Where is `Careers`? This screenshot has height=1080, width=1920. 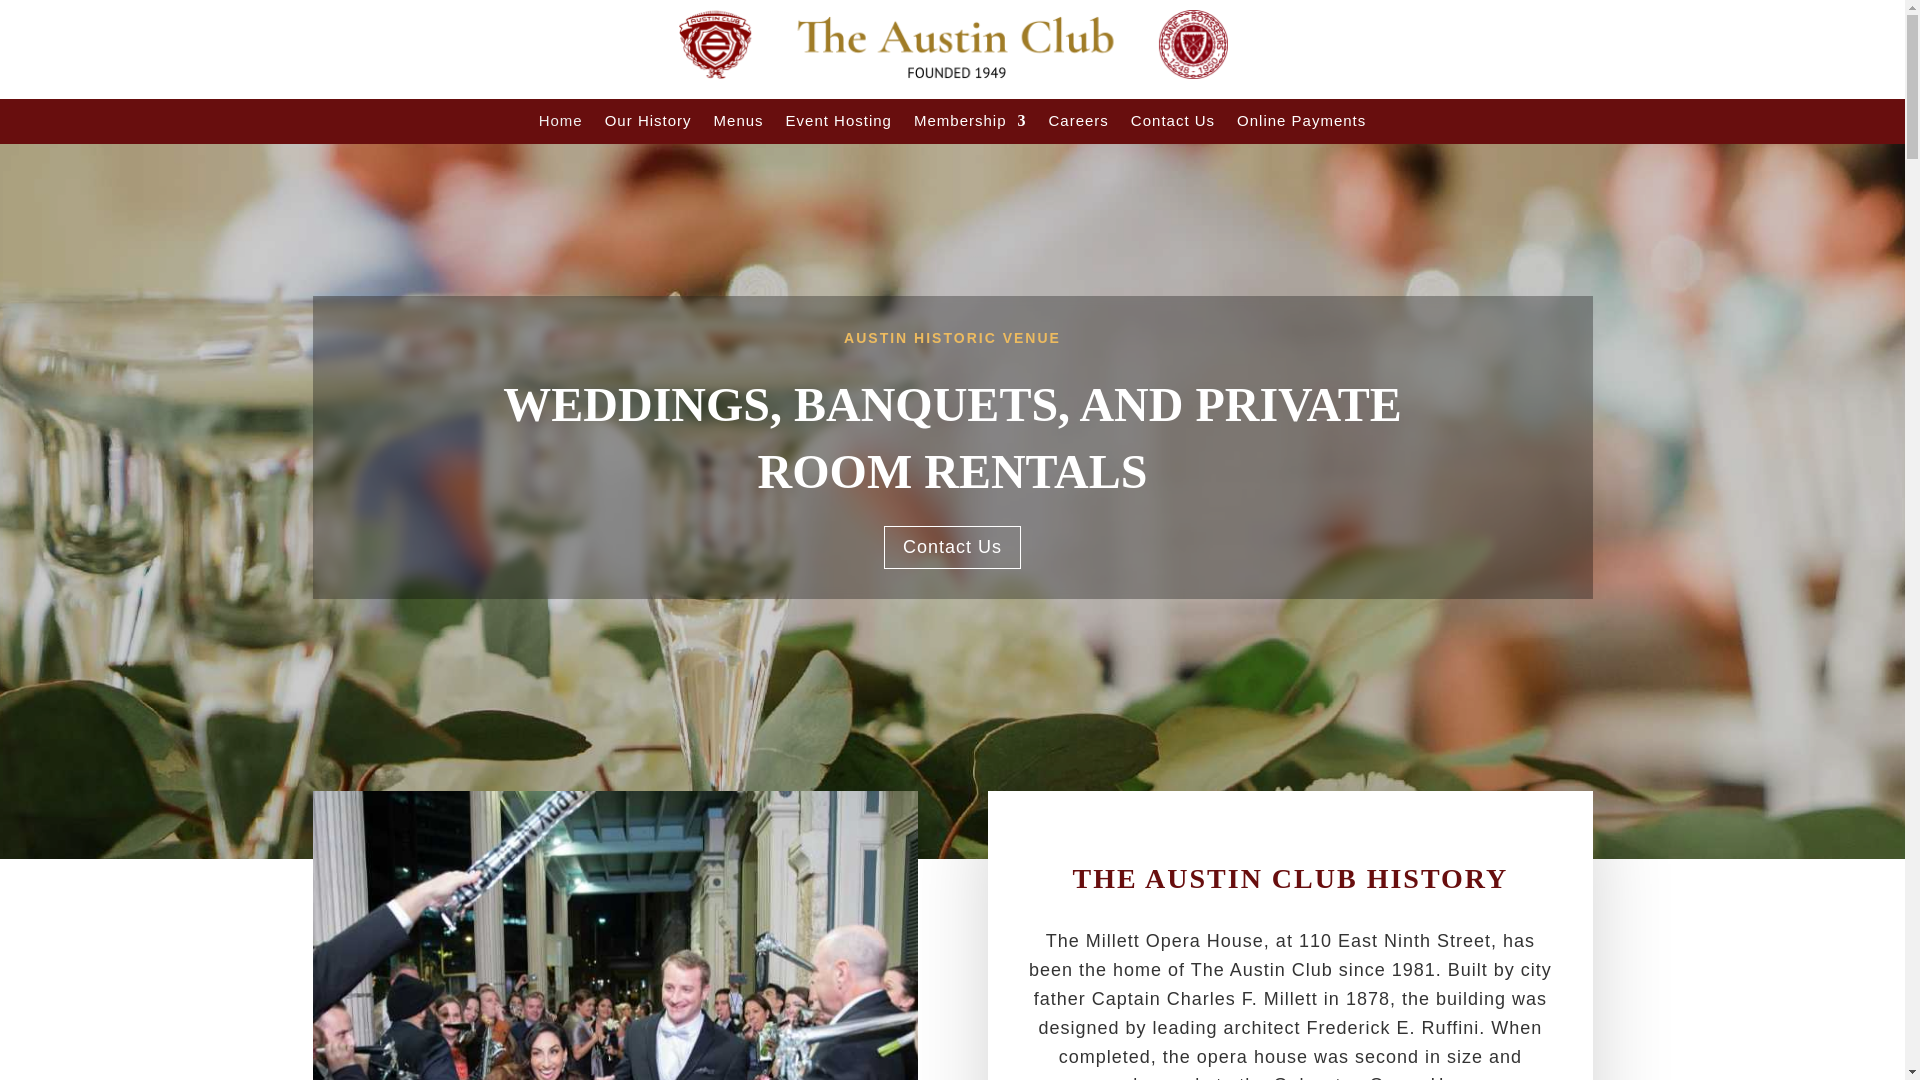
Careers is located at coordinates (1078, 124).